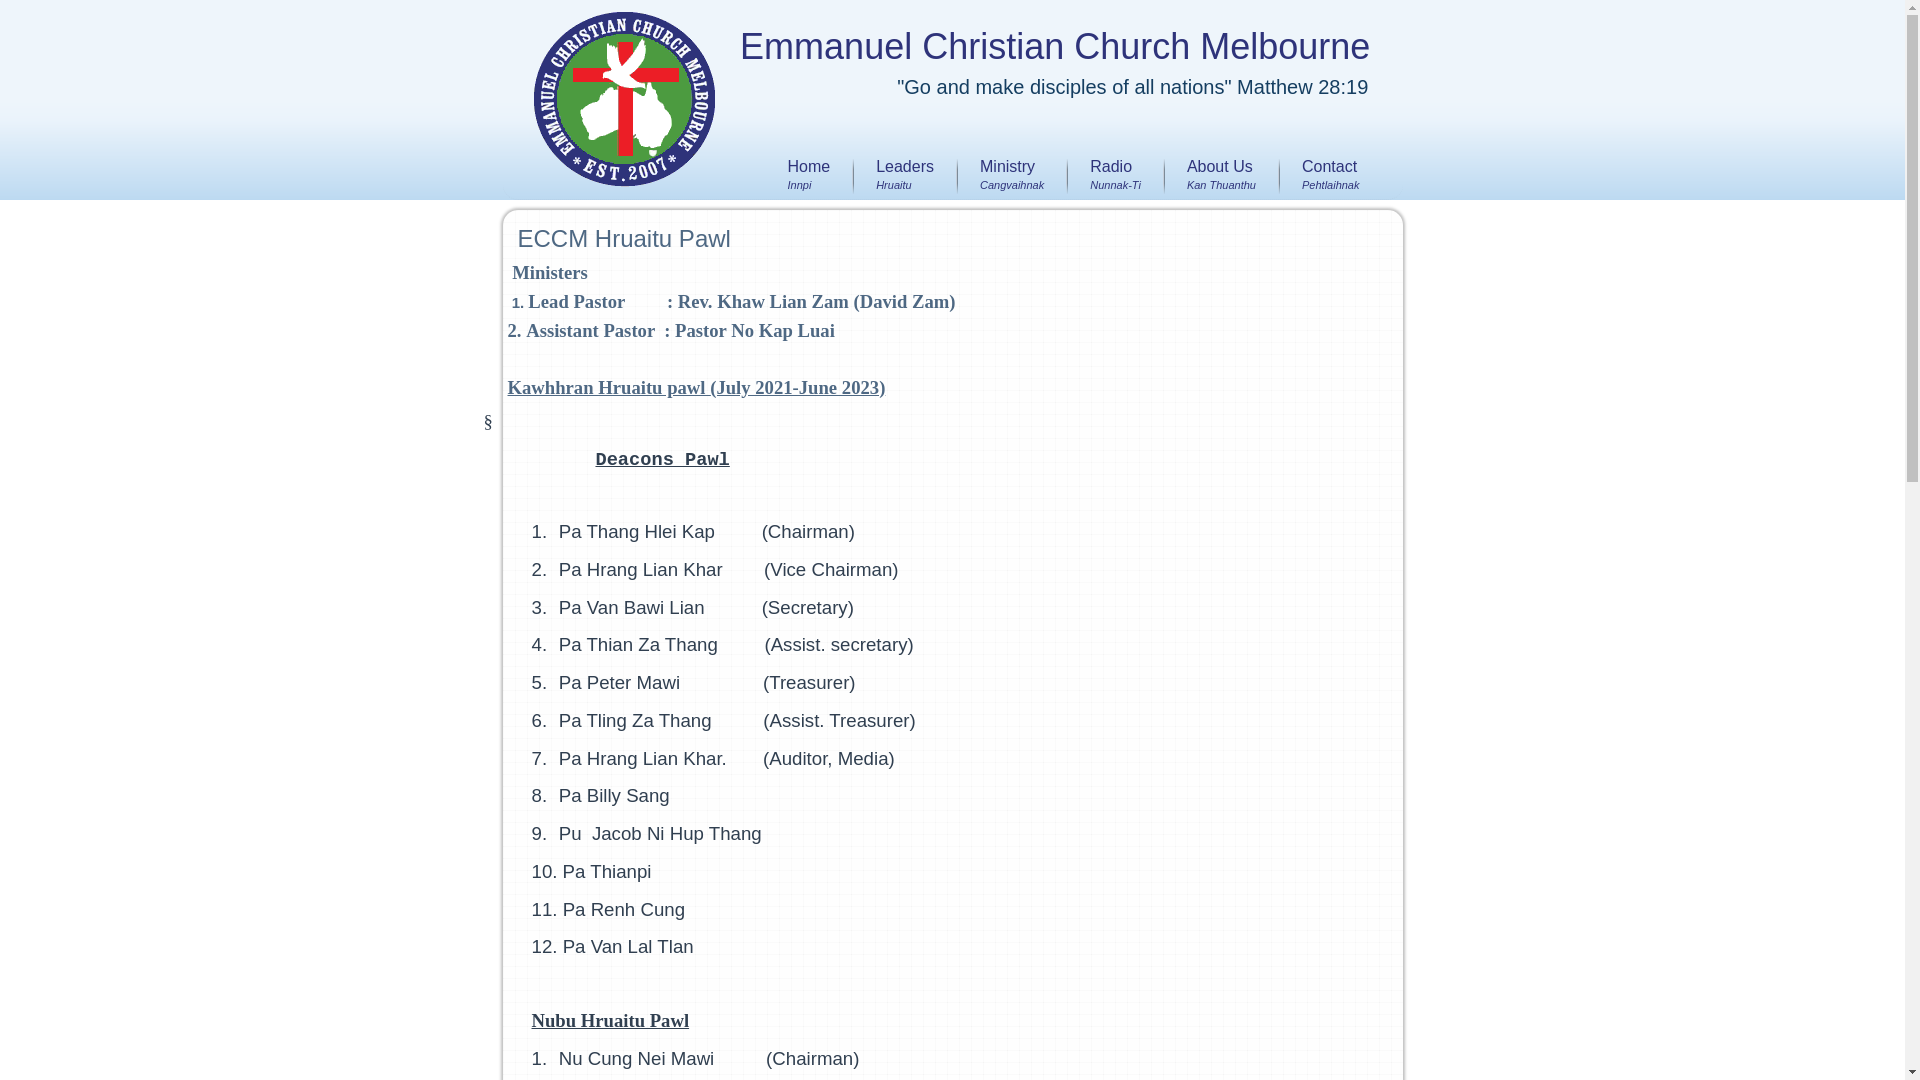 This screenshot has width=1920, height=1080. I want to click on Emmanuel Christian Church Melbourne, so click(1055, 46).